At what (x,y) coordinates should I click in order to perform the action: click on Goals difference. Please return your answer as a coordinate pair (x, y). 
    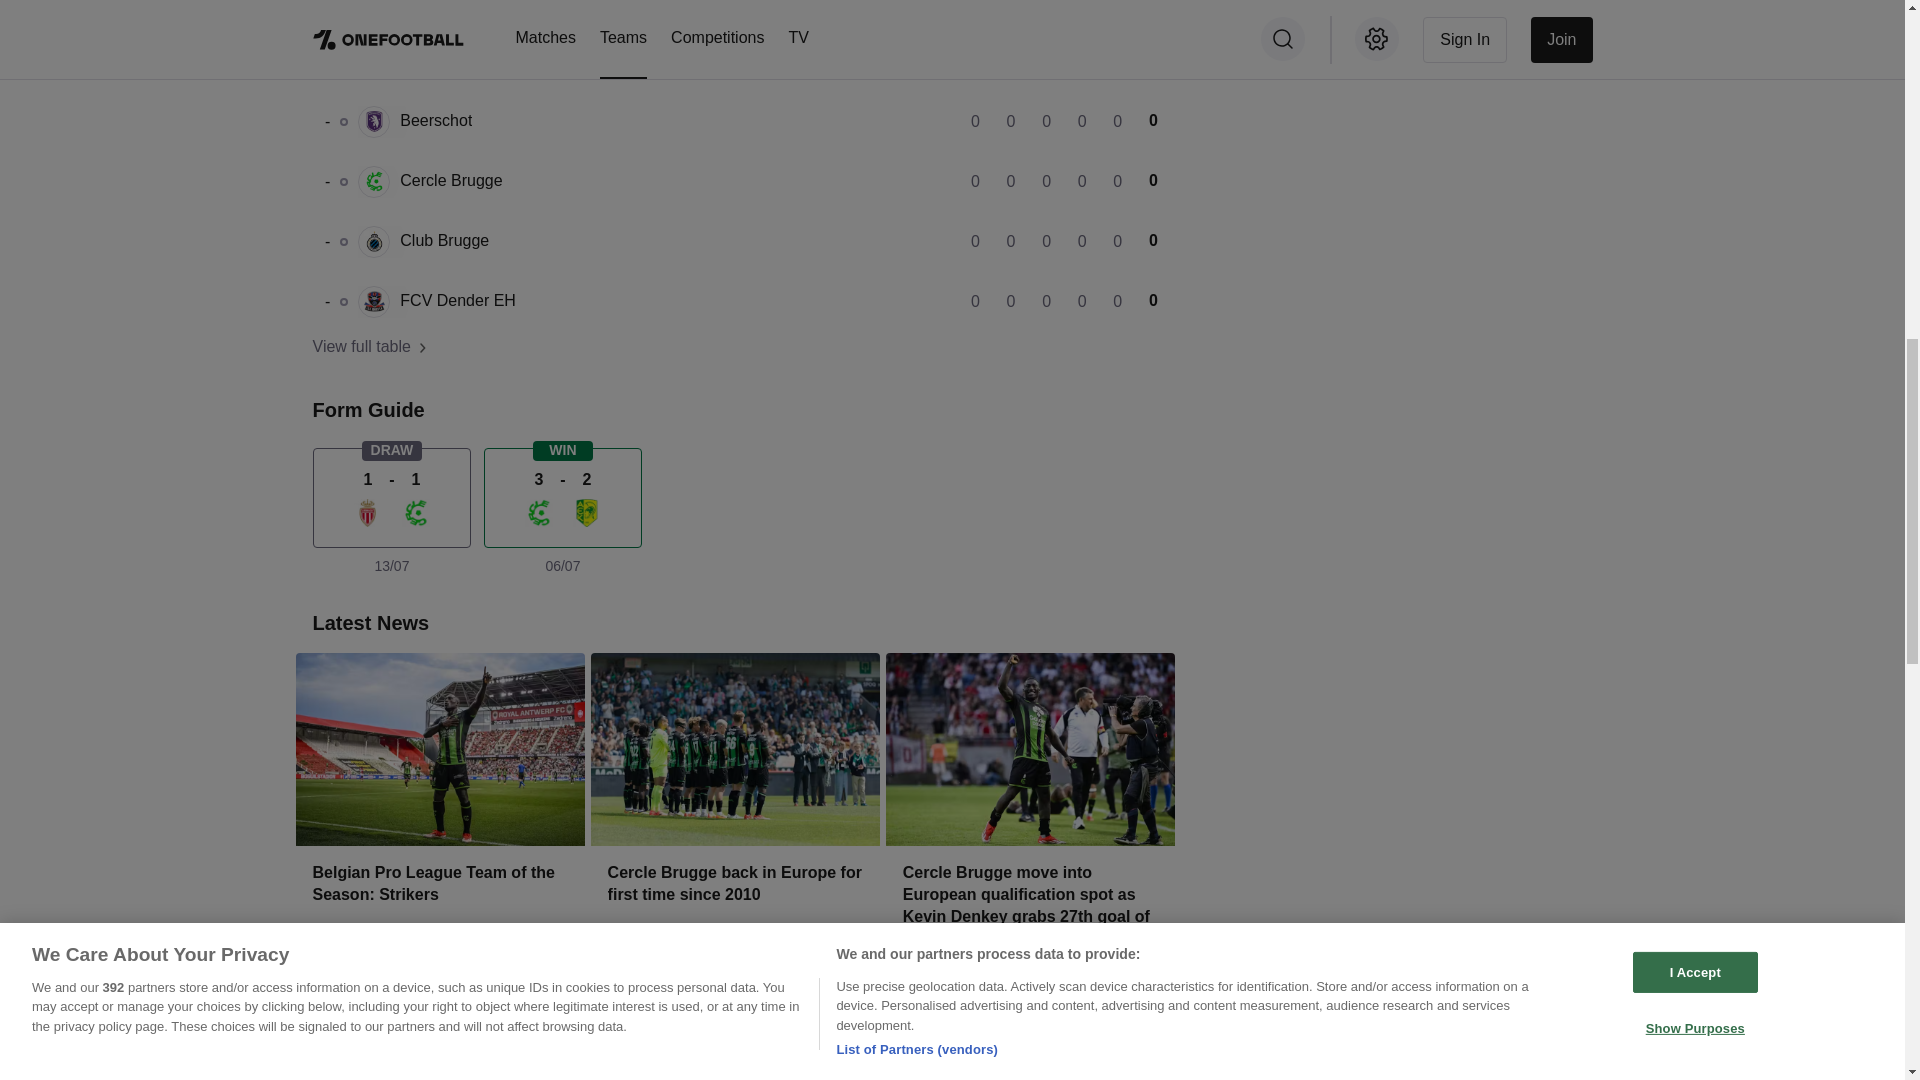
    Looking at the image, I should click on (734, 302).